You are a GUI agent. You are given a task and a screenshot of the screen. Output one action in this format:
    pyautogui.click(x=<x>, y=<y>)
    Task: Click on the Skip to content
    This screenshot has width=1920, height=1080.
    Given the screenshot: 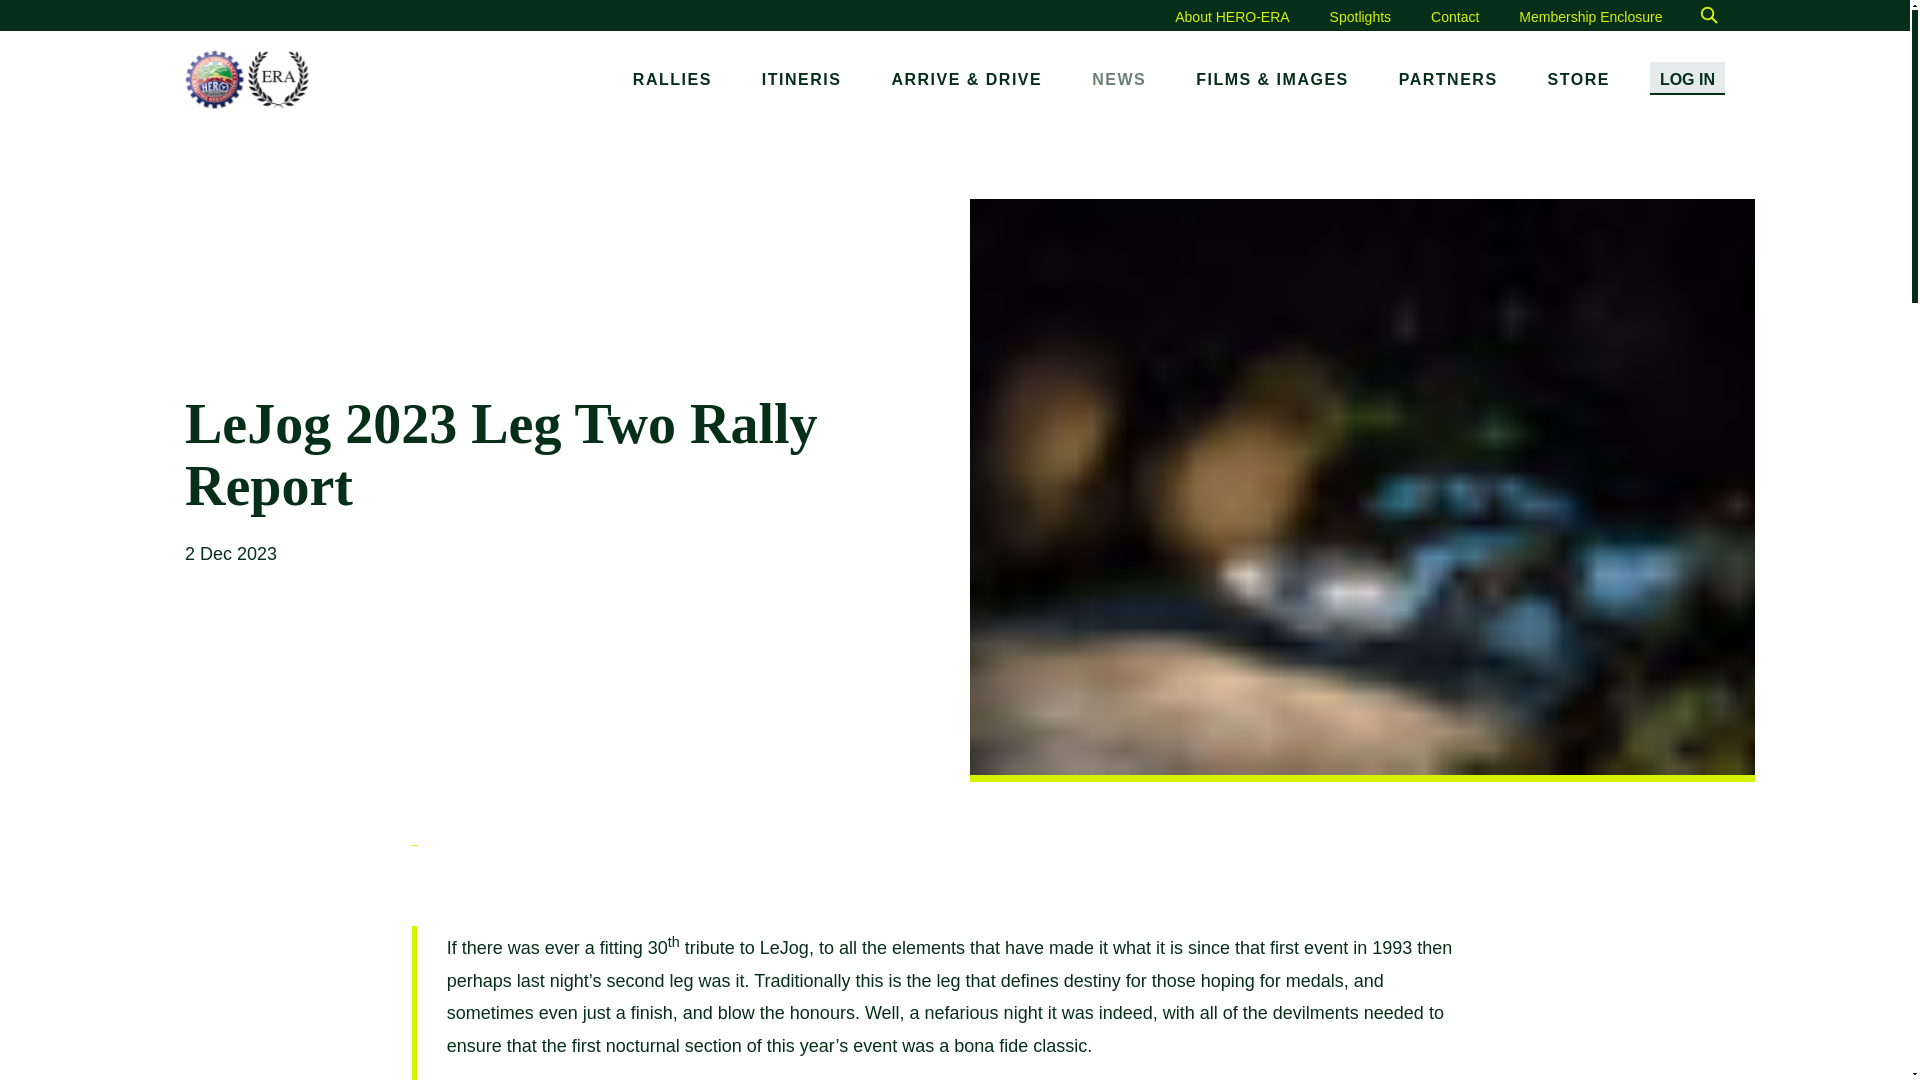 What is the action you would take?
    pyautogui.click(x=32, y=4)
    